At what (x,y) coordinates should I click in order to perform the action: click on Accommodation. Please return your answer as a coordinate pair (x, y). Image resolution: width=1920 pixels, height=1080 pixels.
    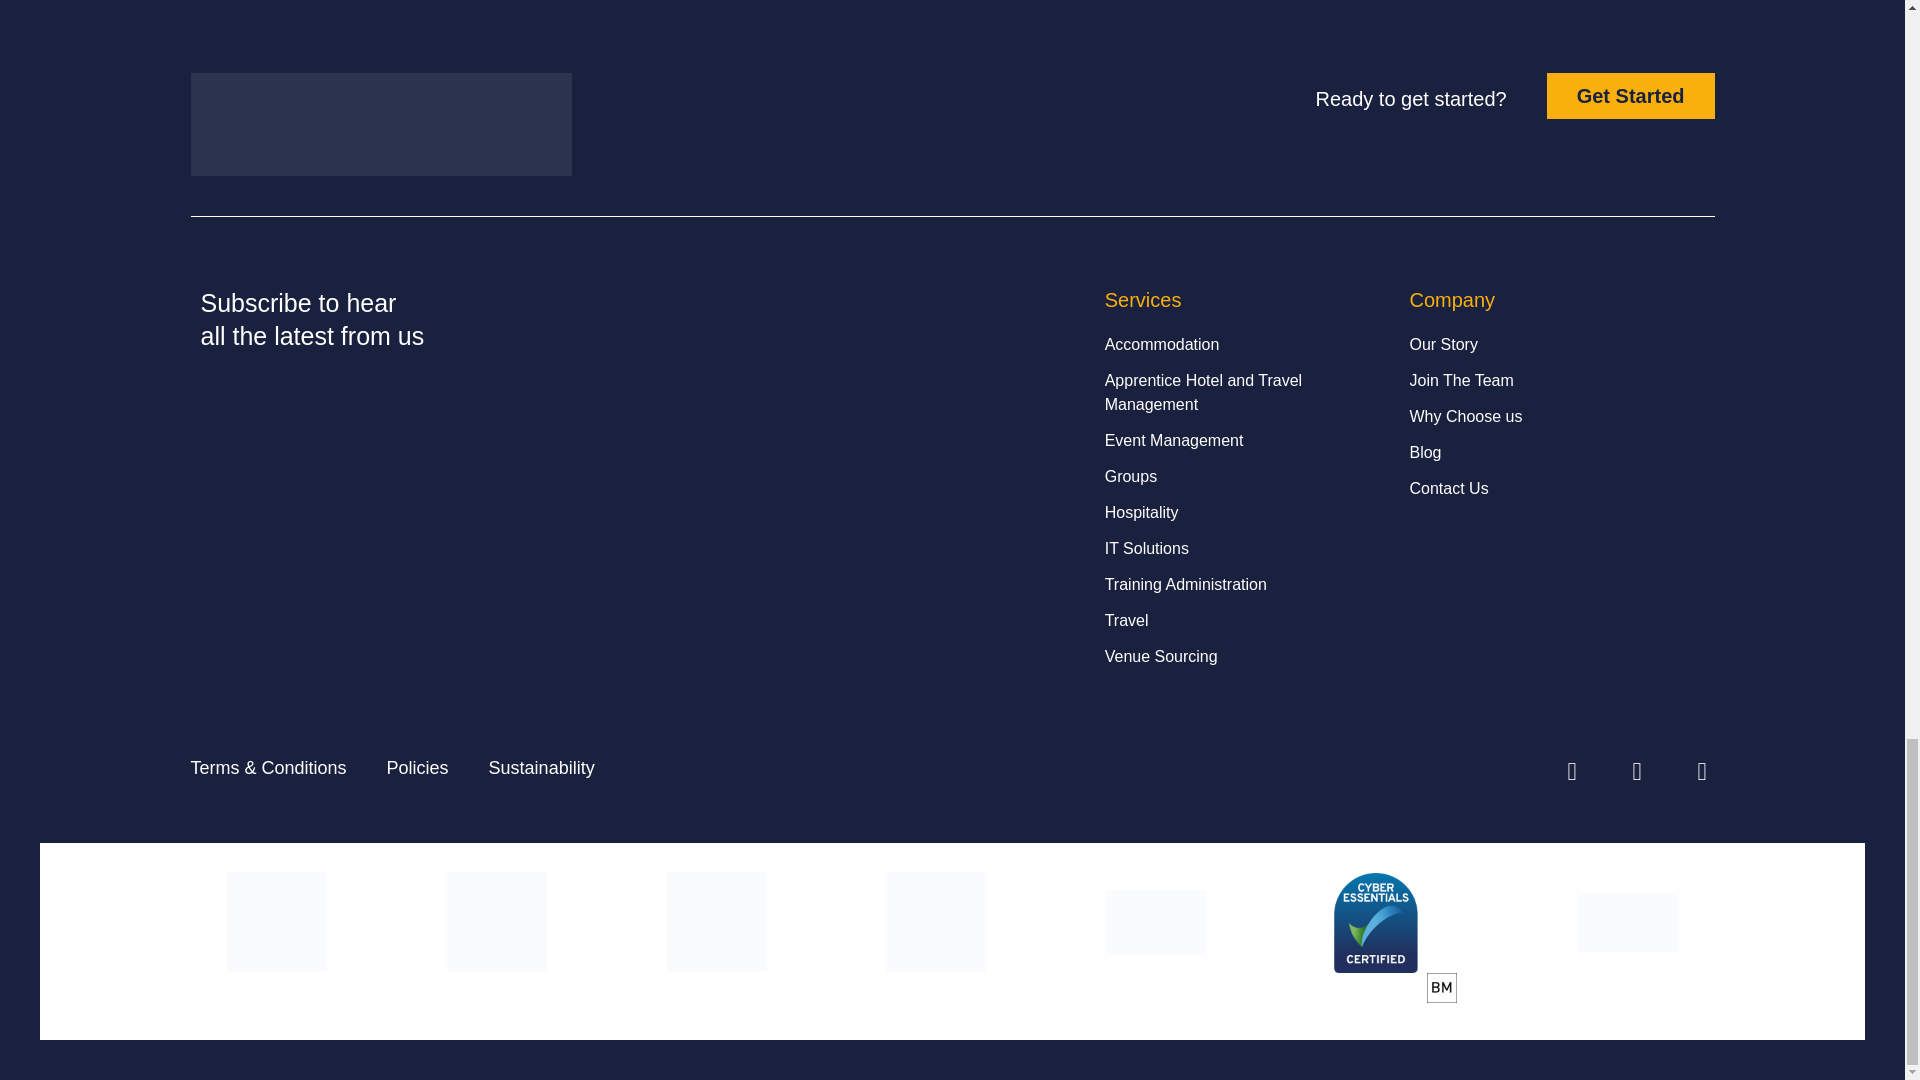
    Looking at the image, I should click on (1248, 344).